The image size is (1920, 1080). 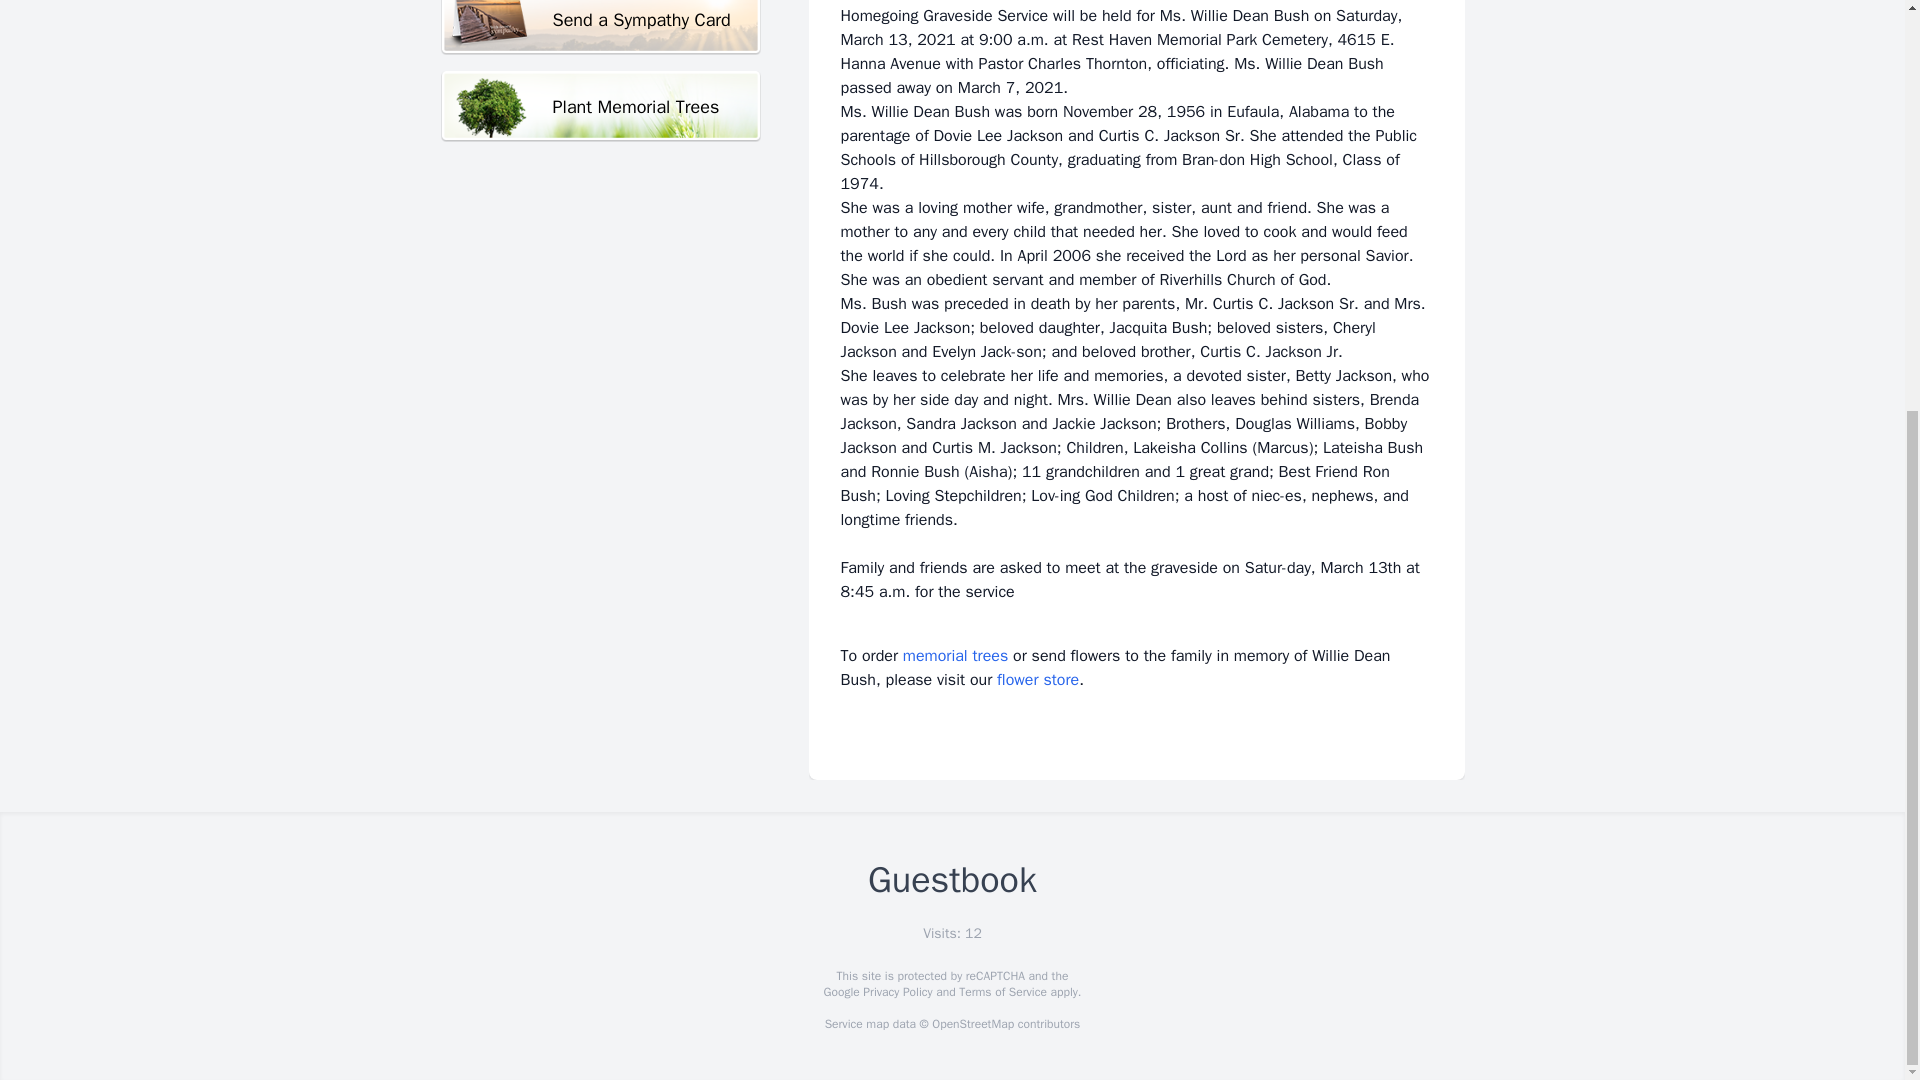 I want to click on Plant Memorial Trees, so click(x=600, y=106).